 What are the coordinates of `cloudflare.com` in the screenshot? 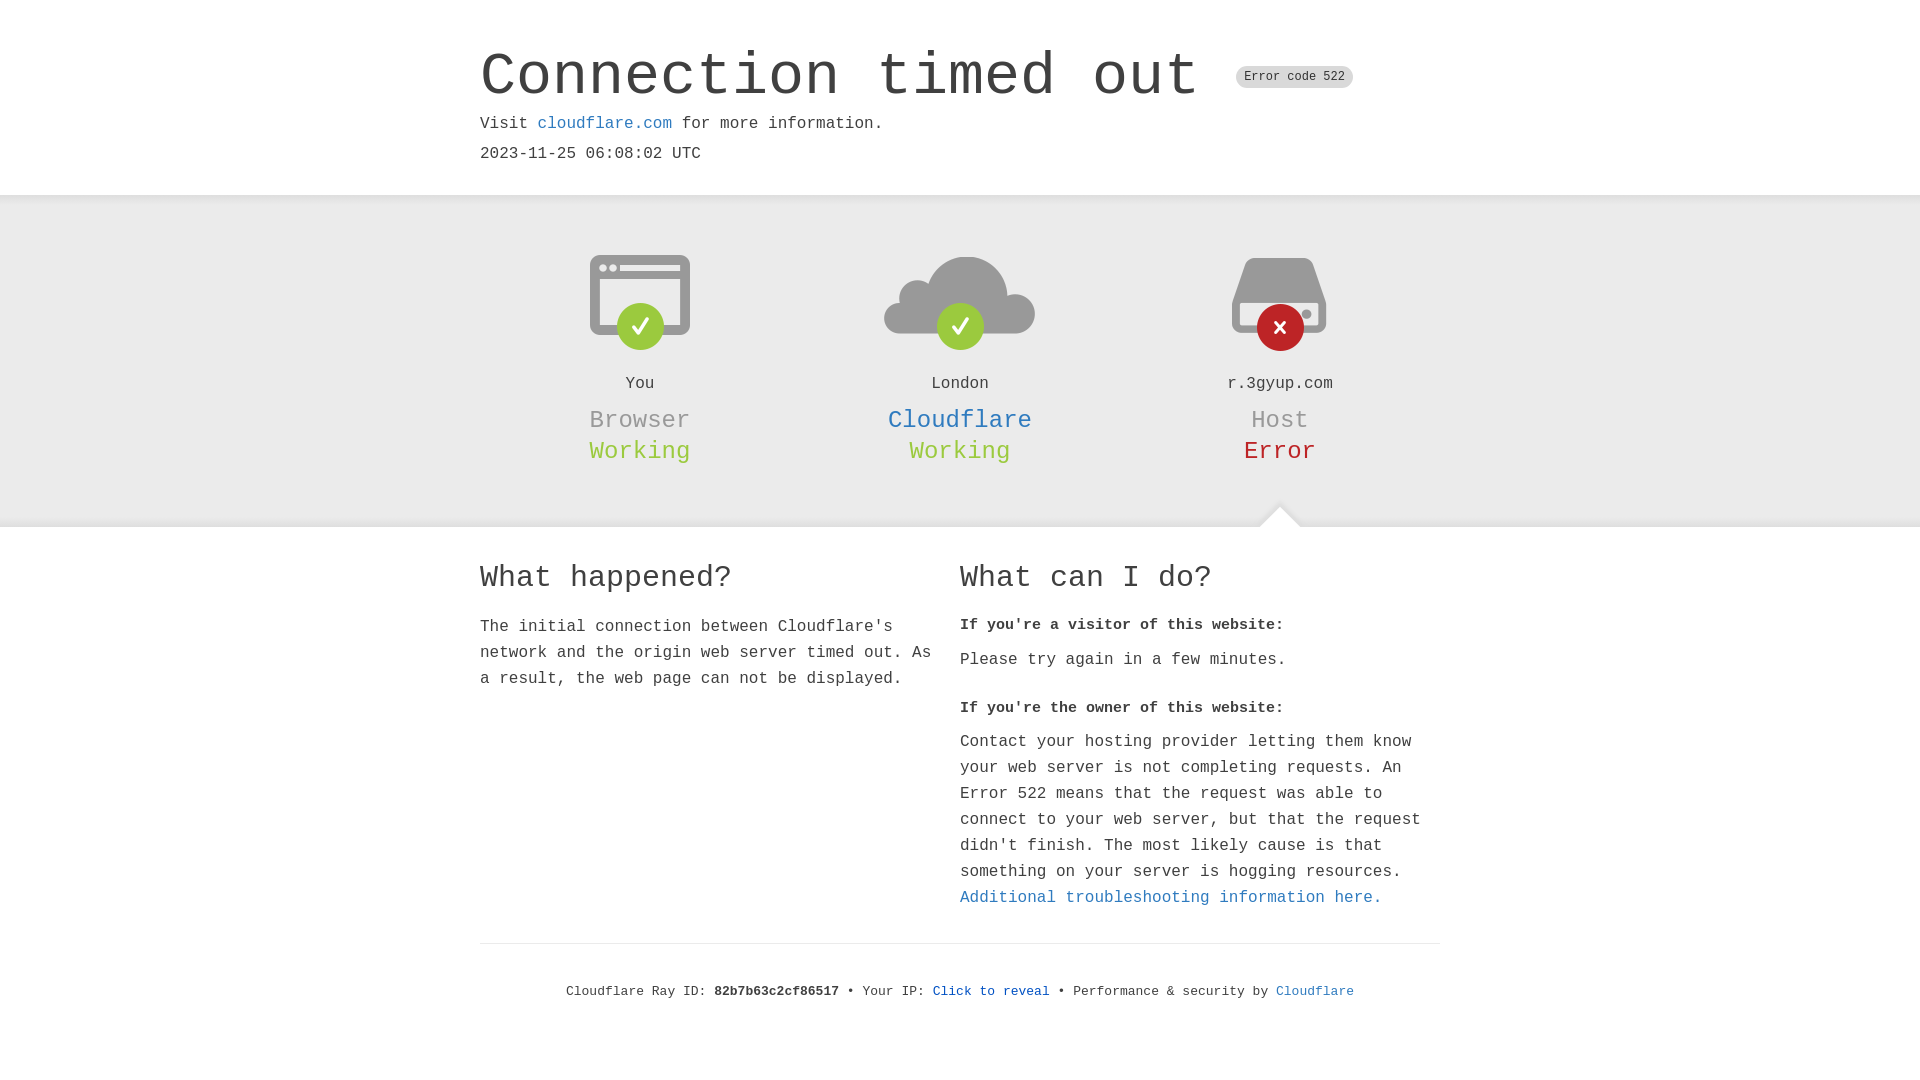 It's located at (605, 124).